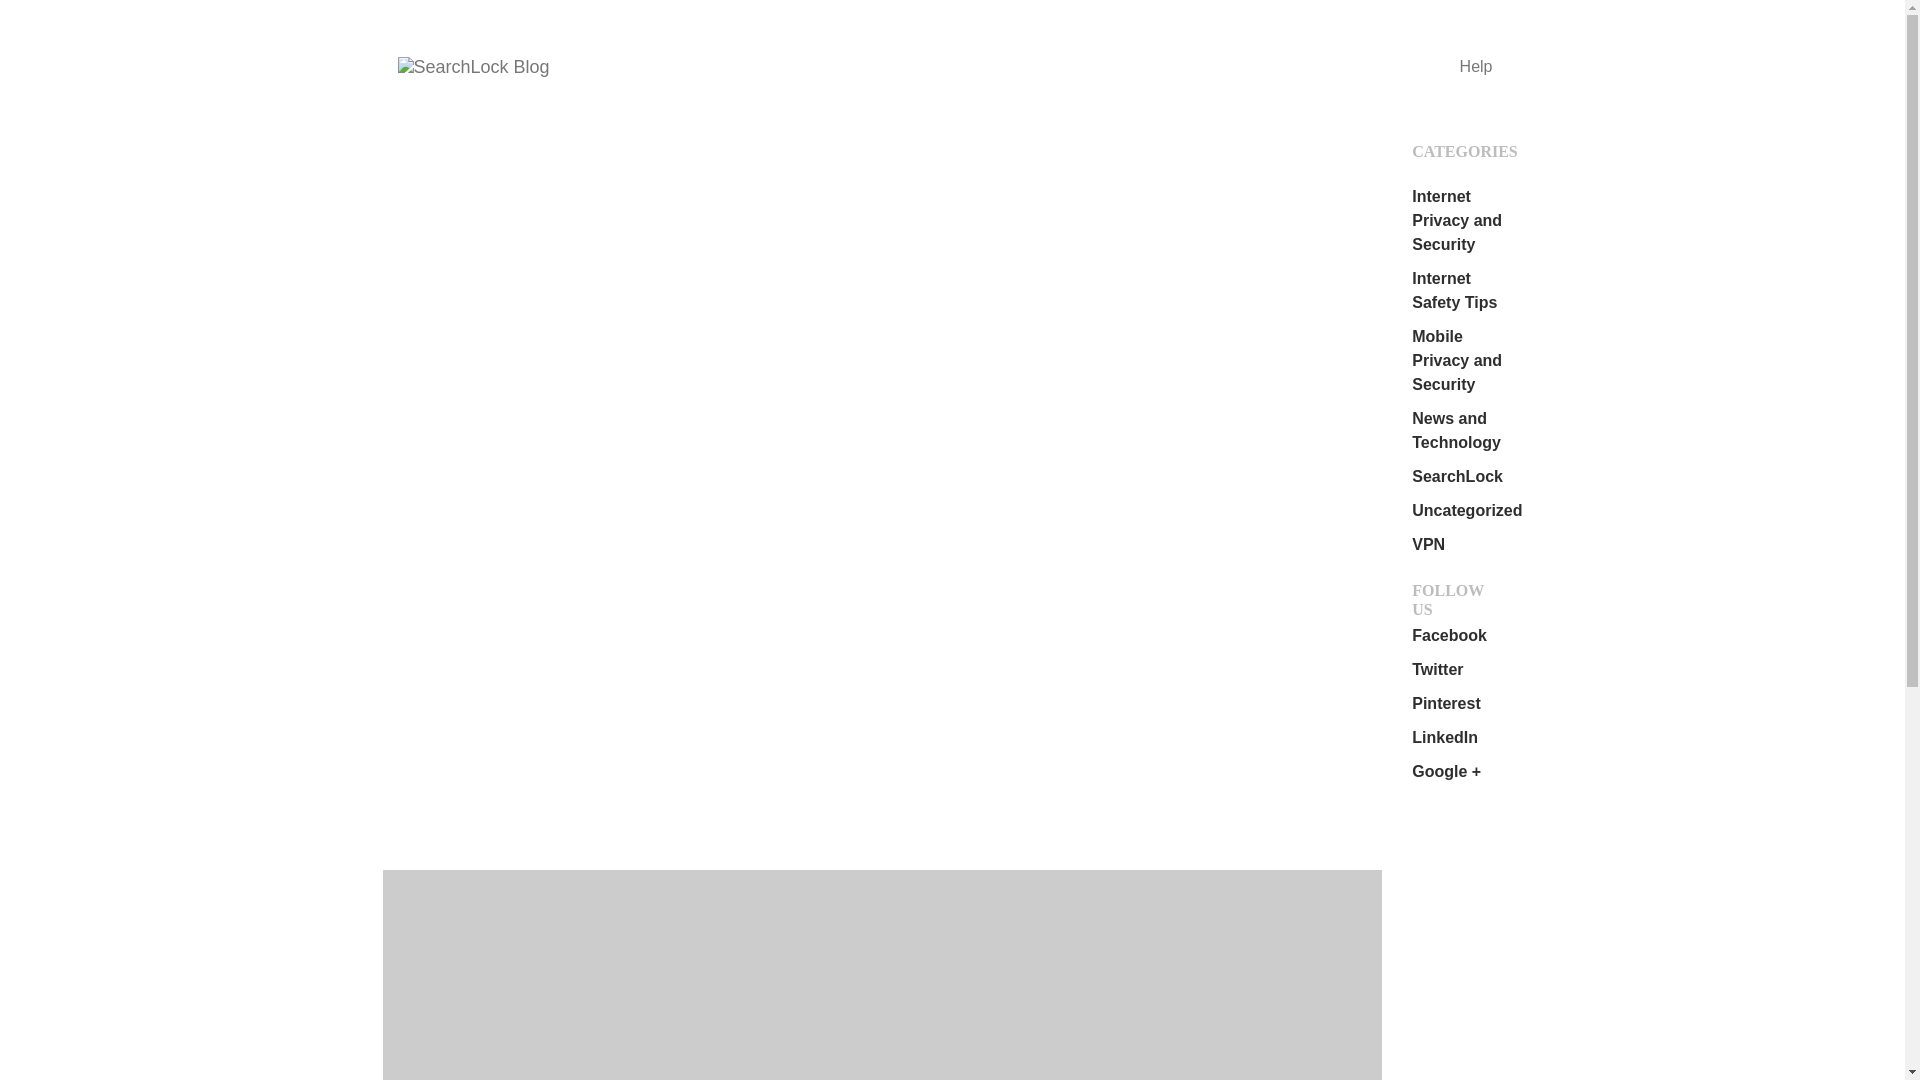 The width and height of the screenshot is (1920, 1080). I want to click on Help, so click(1476, 66).